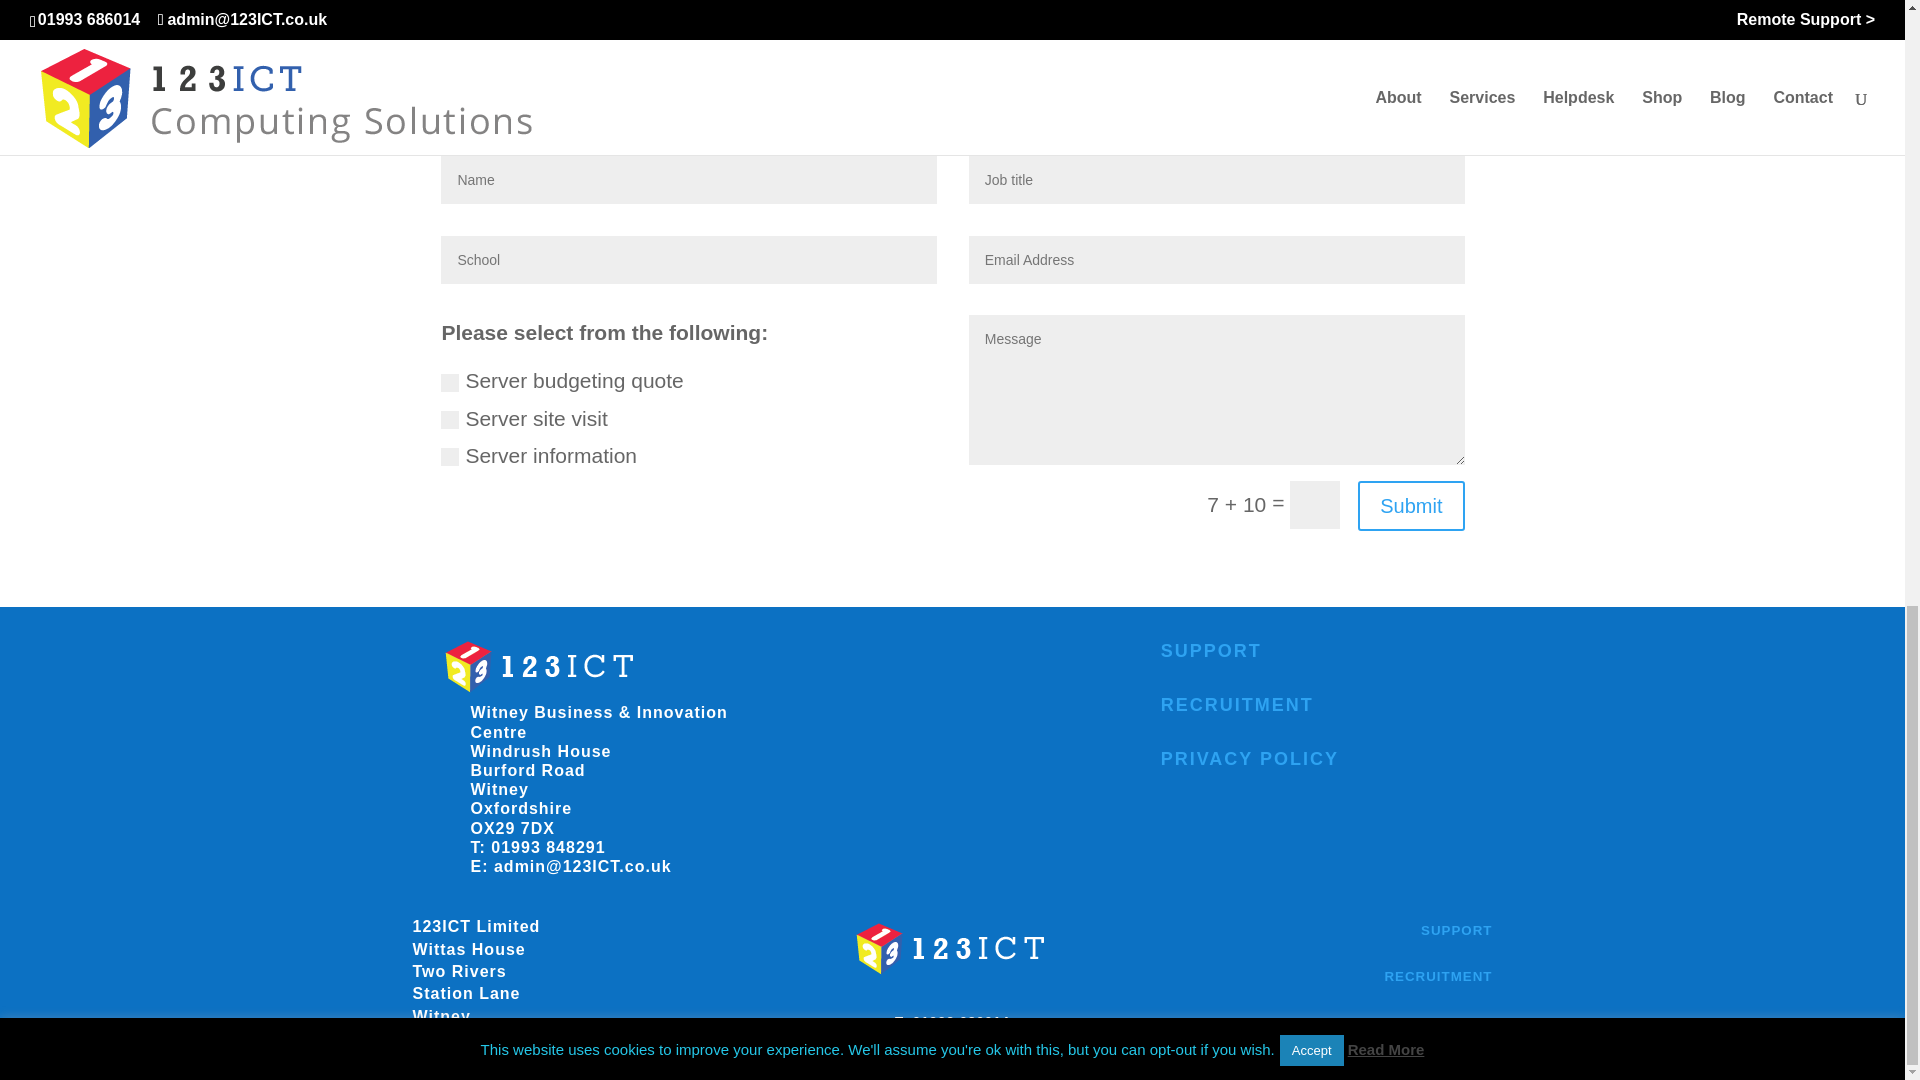  I want to click on SUPPORT, so click(1211, 650).